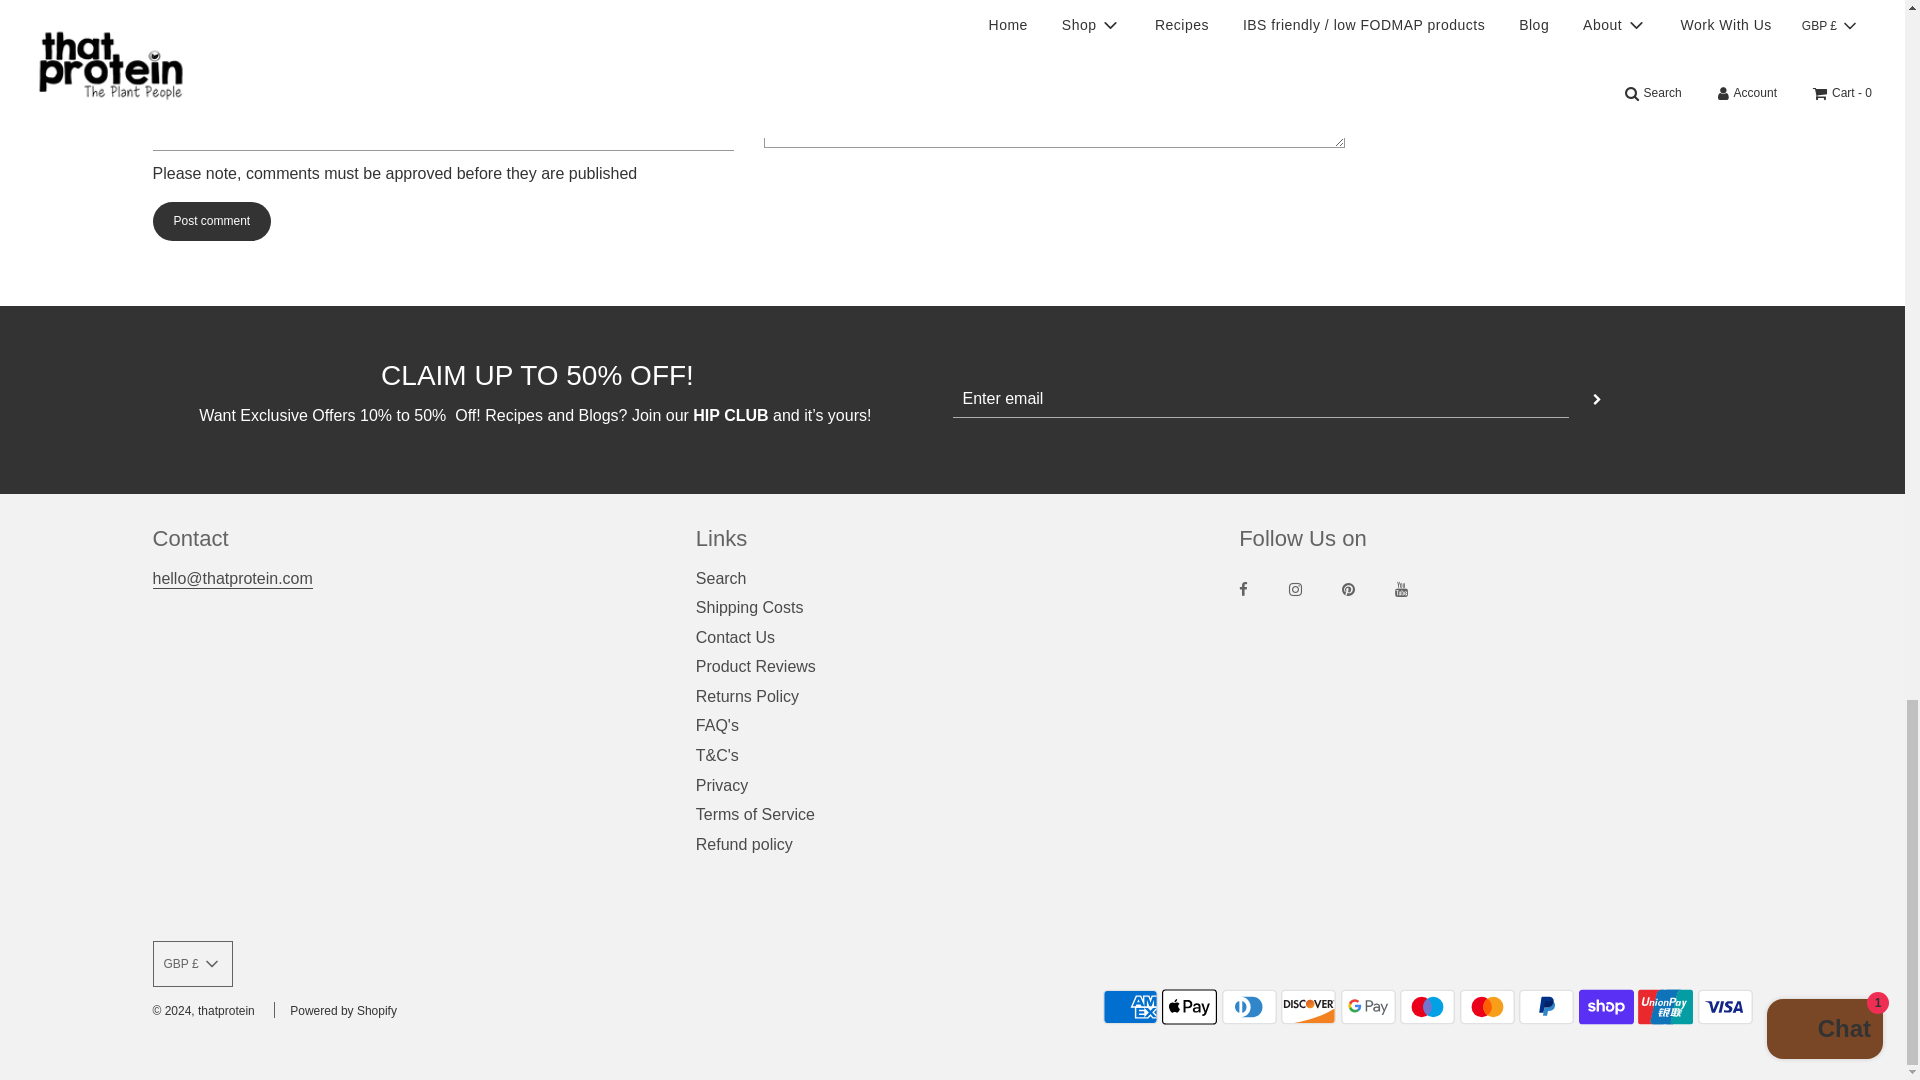 The width and height of the screenshot is (1920, 1080). What do you see at coordinates (1368, 1007) in the screenshot?
I see `Google Pay` at bounding box center [1368, 1007].